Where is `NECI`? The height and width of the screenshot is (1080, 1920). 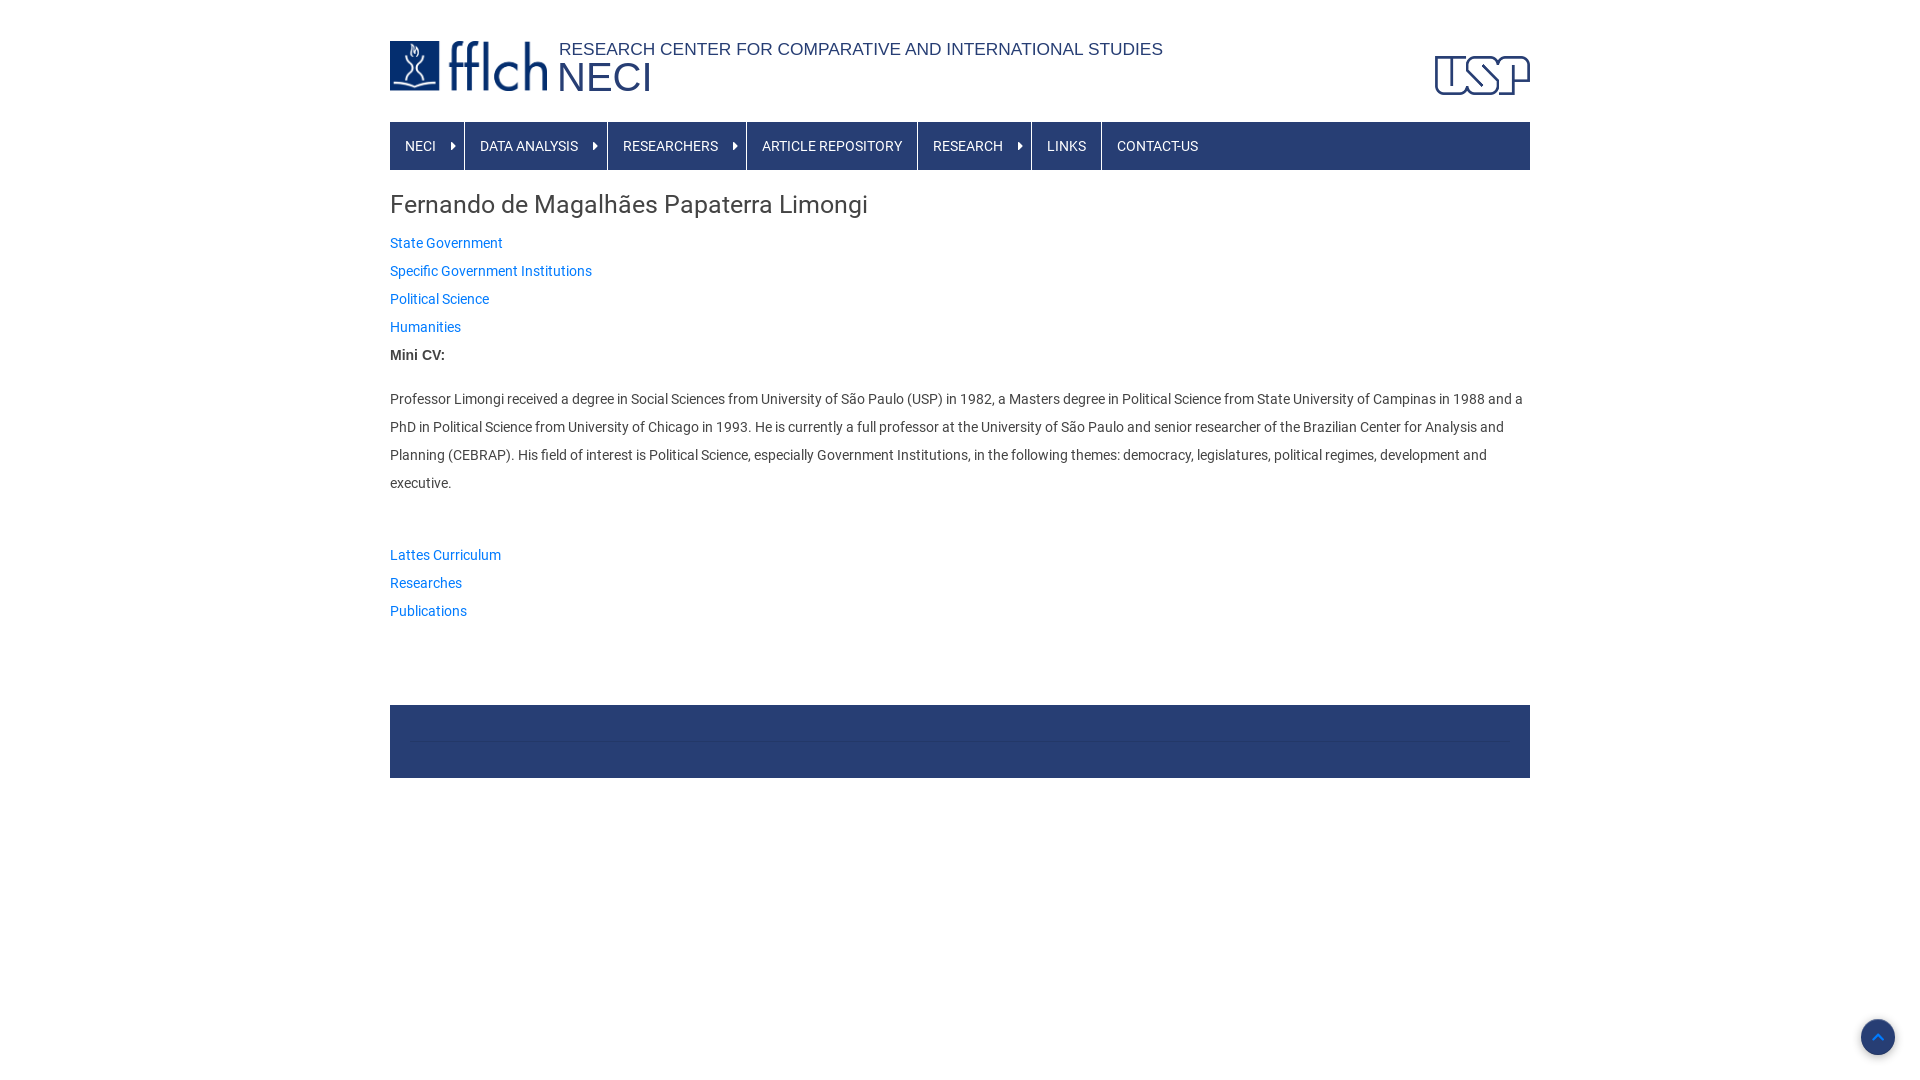
NECI is located at coordinates (420, 146).